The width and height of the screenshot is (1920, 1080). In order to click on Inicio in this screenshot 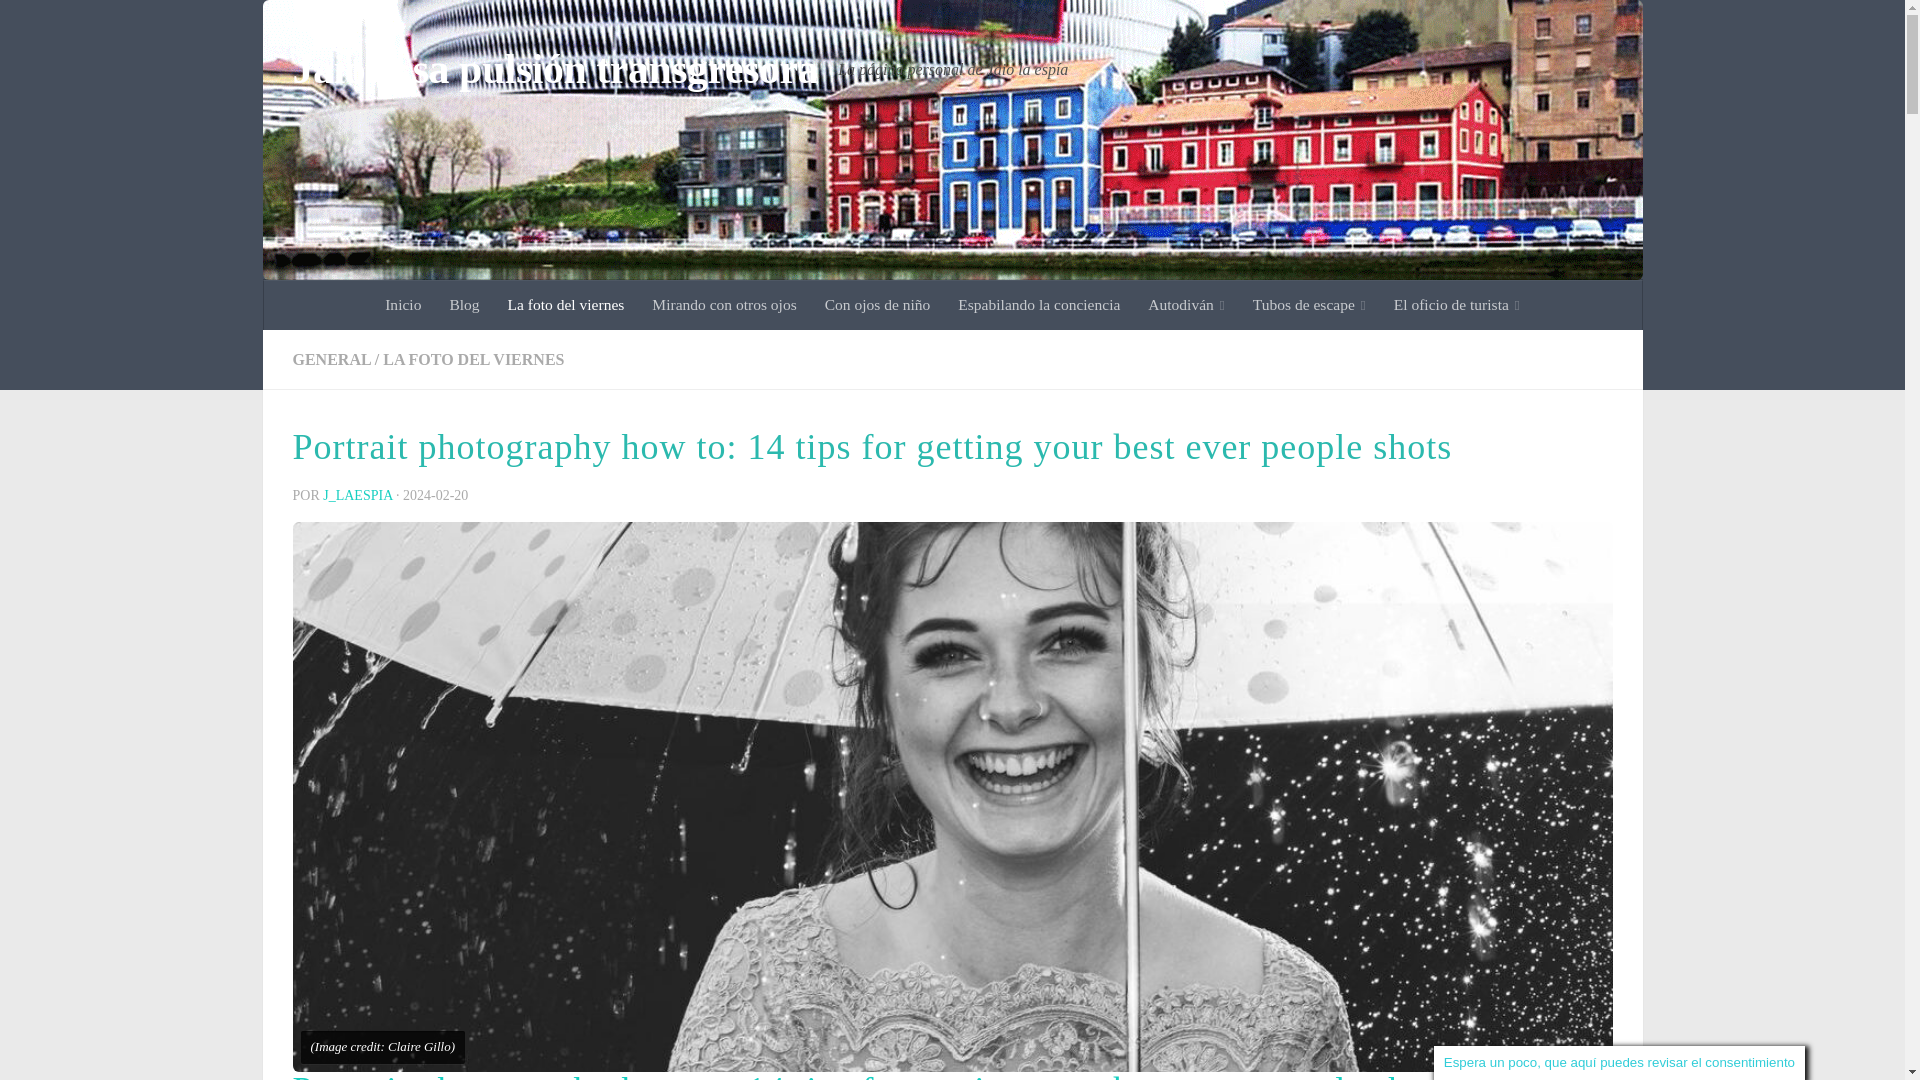, I will do `click(402, 304)`.